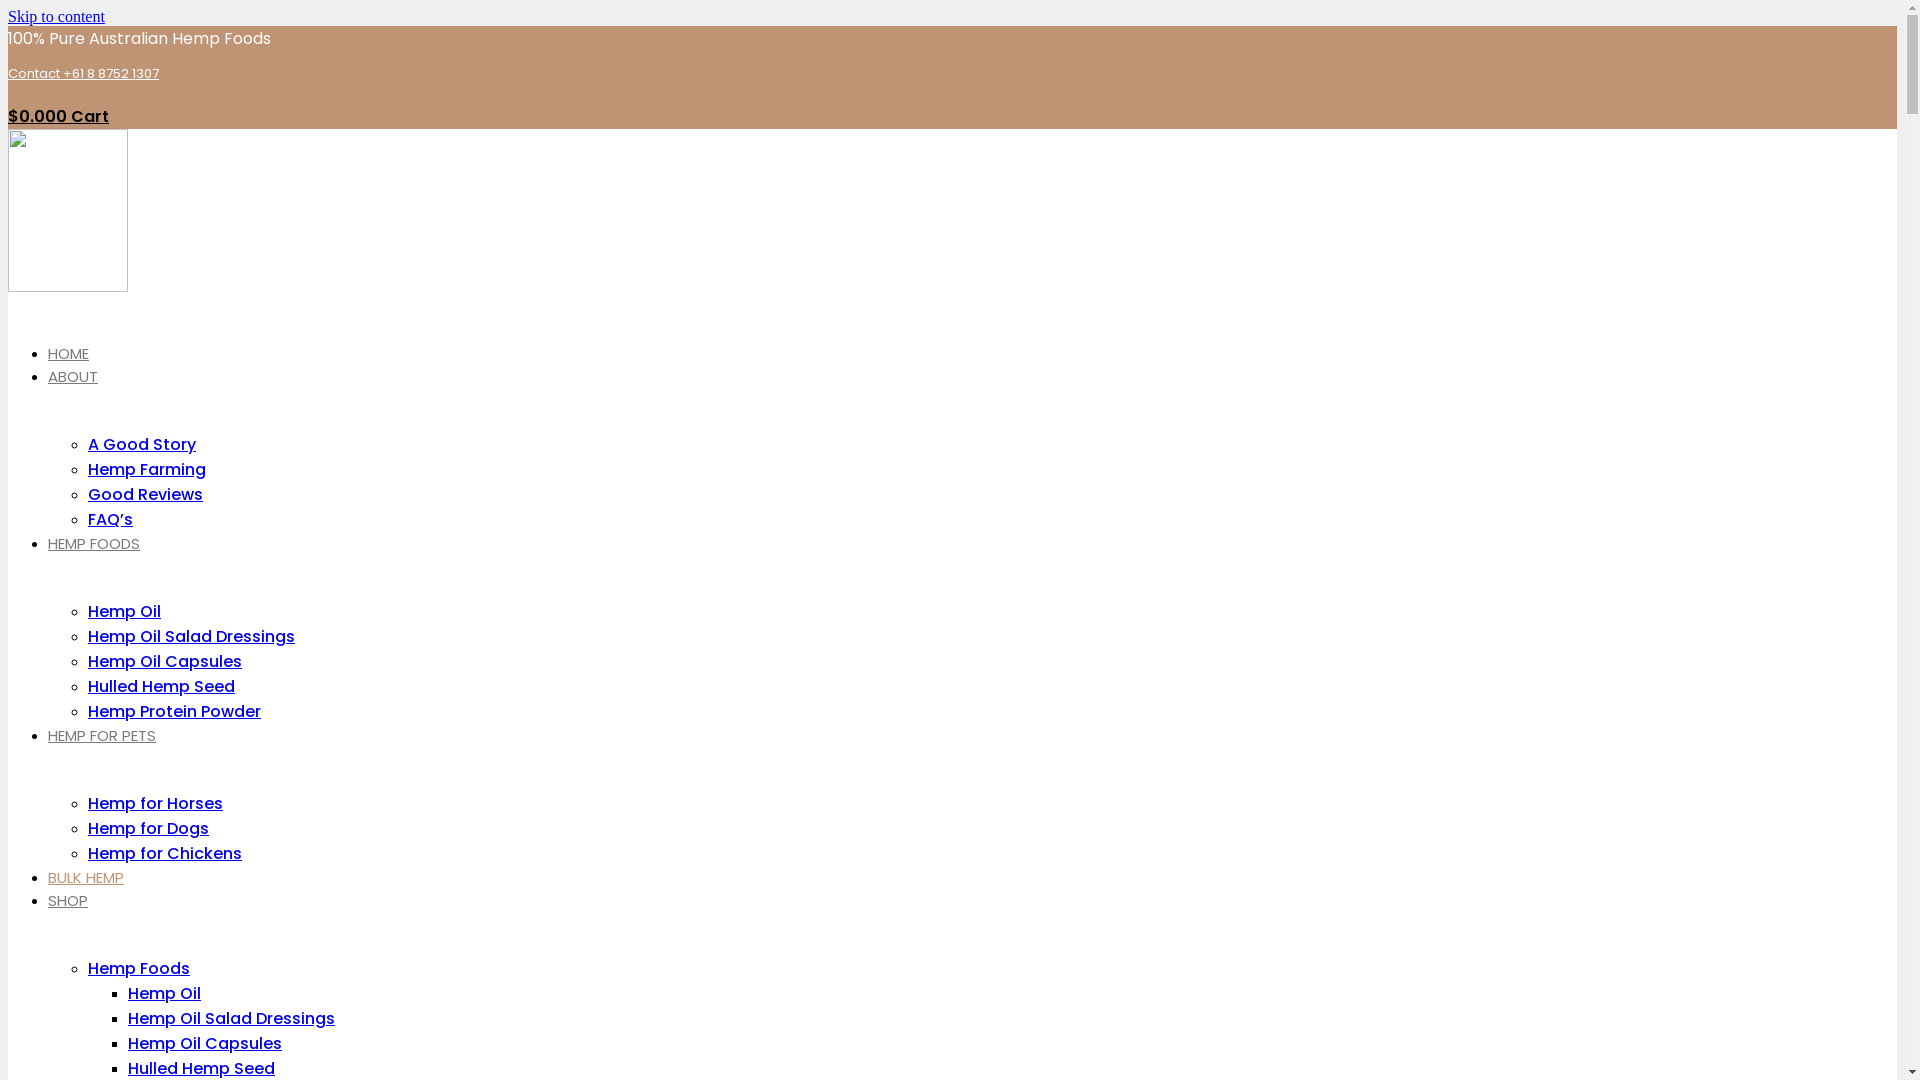 This screenshot has width=1920, height=1080. I want to click on Hemp Oil Capsules, so click(205, 1044).